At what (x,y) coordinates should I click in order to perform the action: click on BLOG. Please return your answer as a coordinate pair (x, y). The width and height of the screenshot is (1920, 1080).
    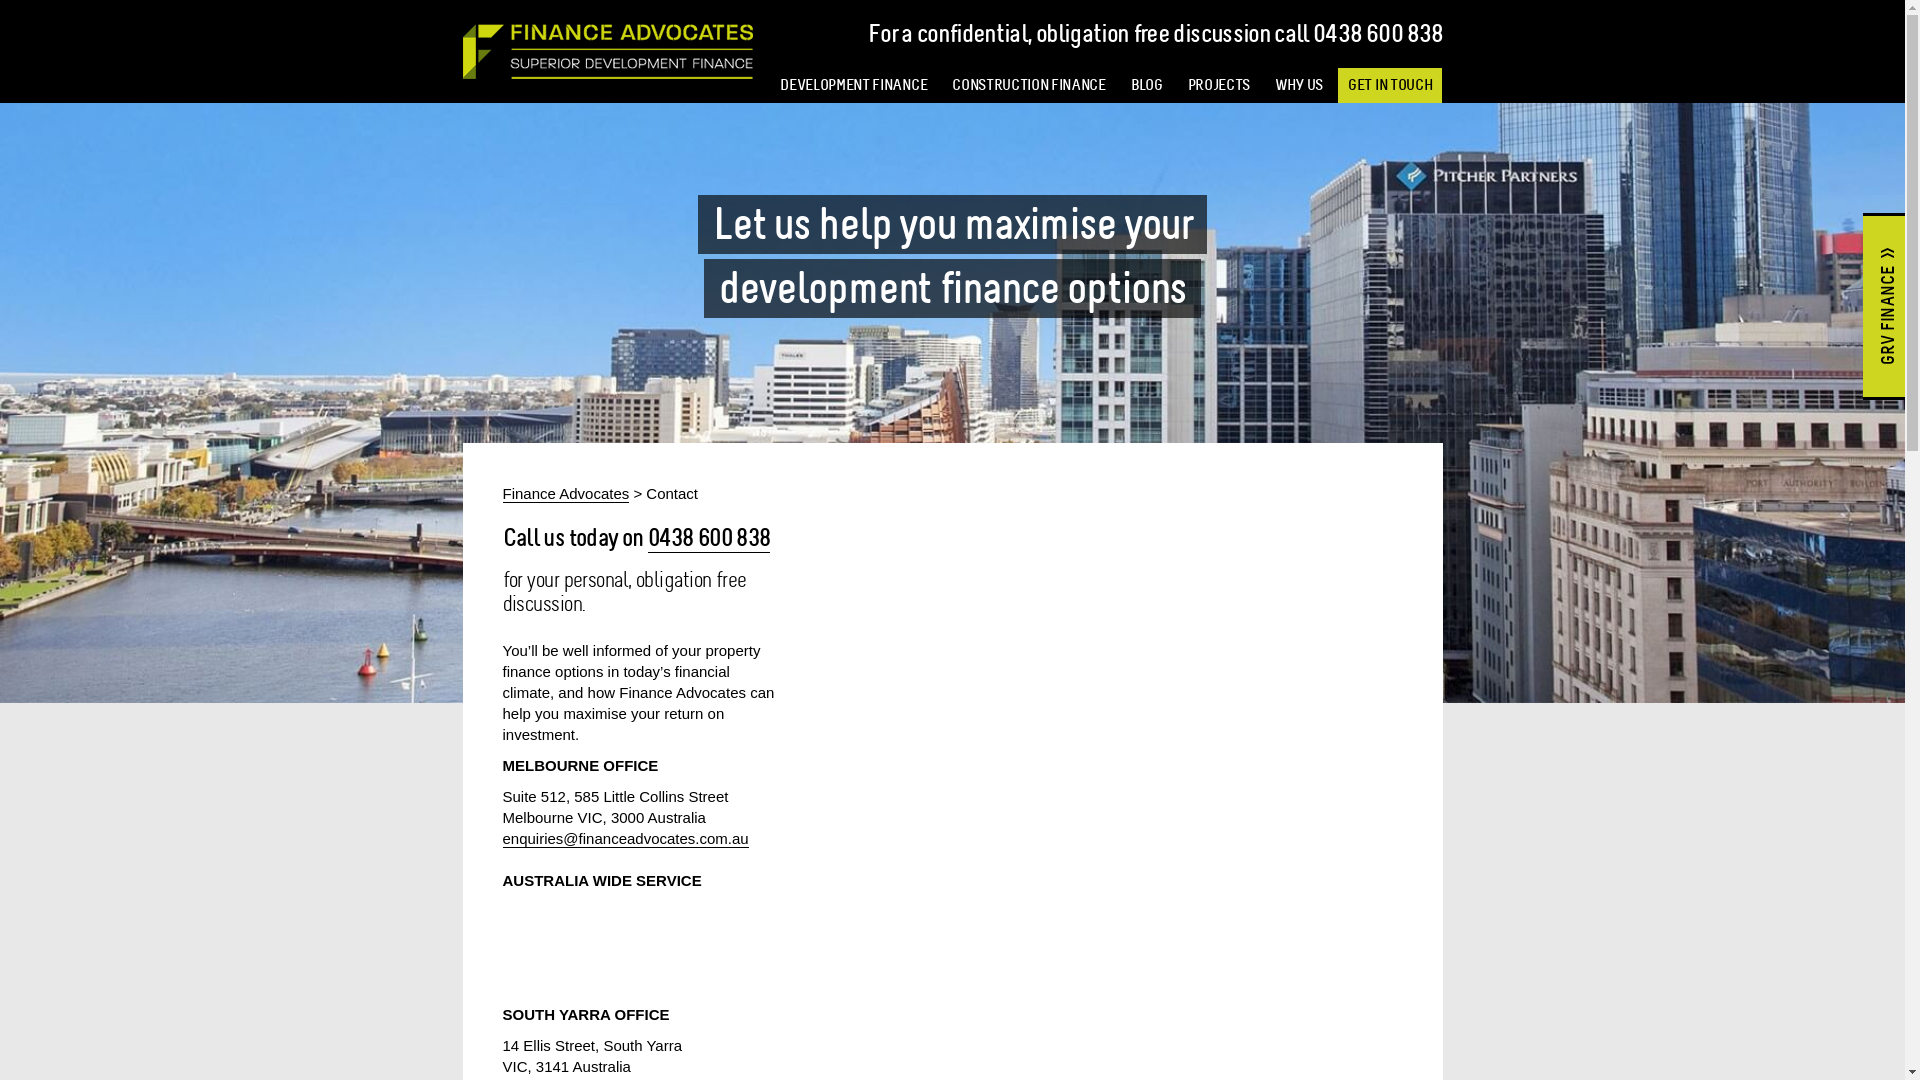
    Looking at the image, I should click on (1147, 86).